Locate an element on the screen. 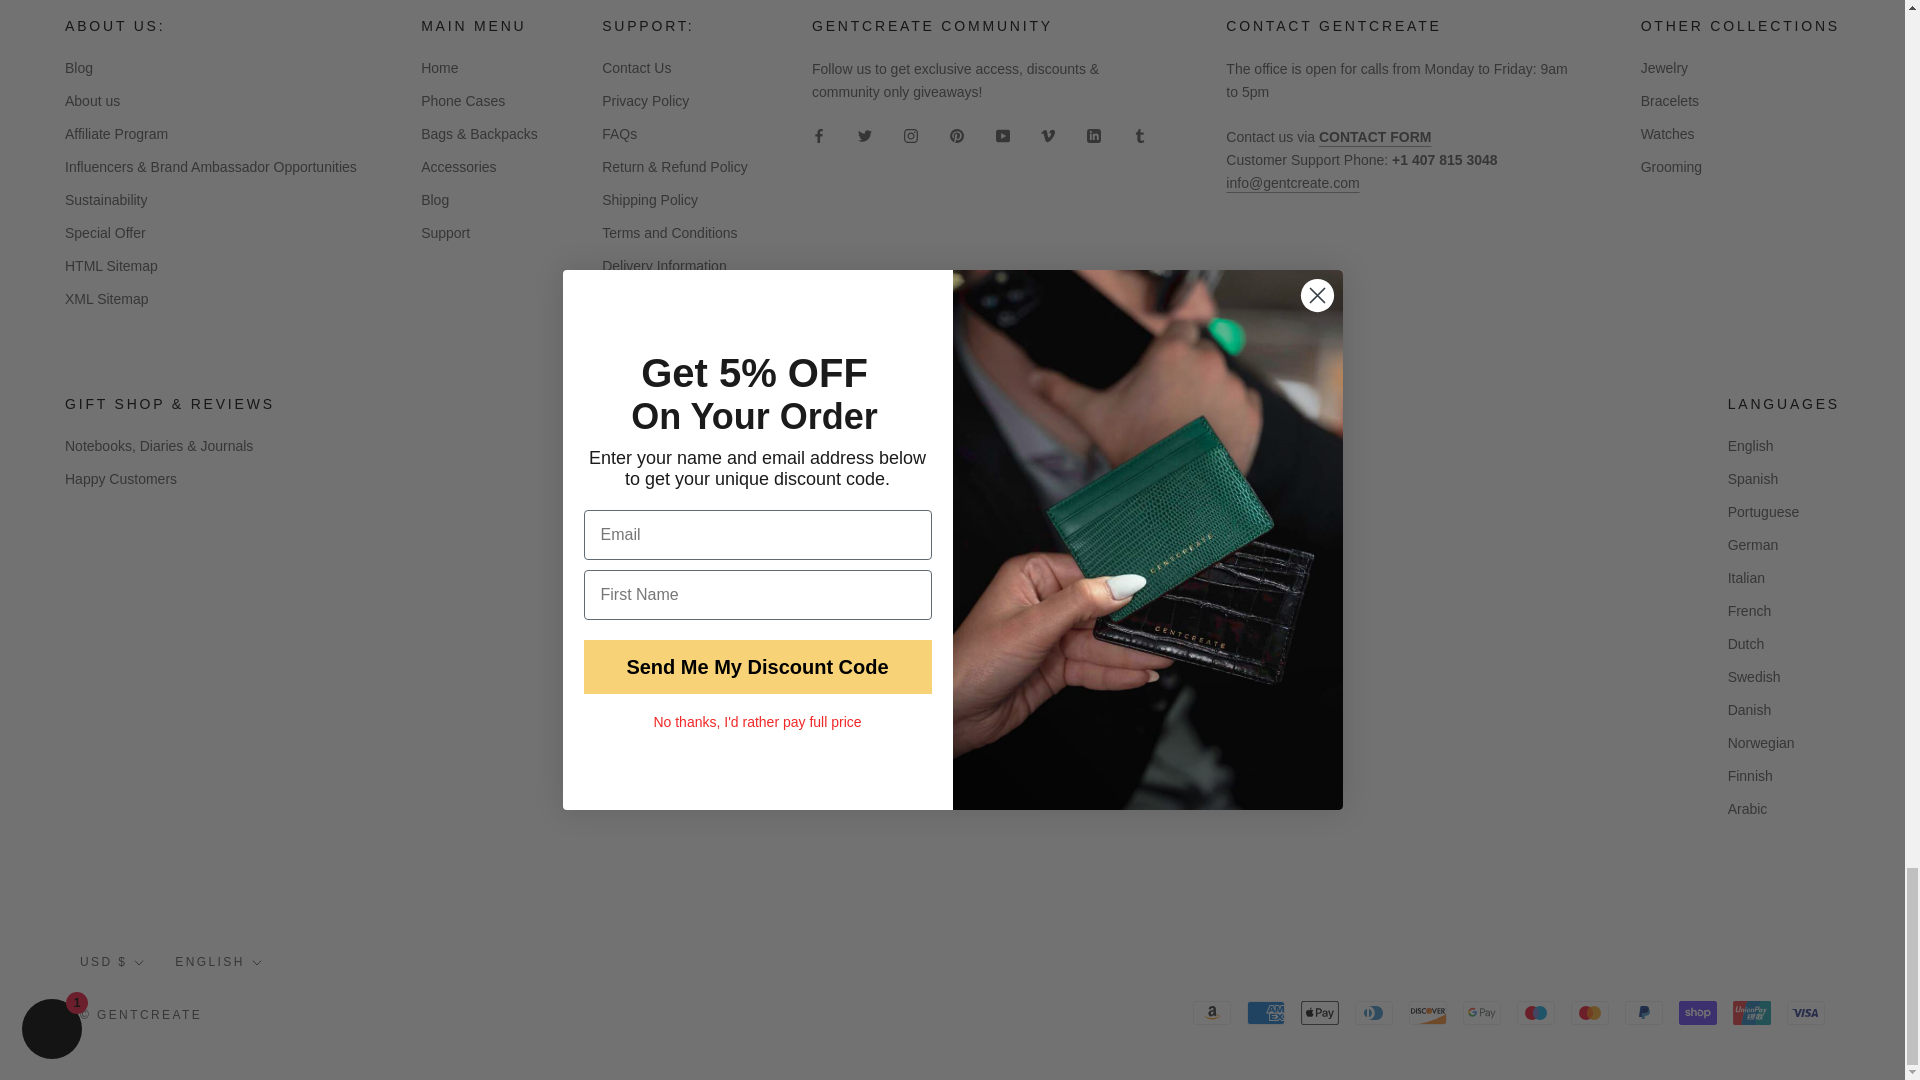 Image resolution: width=1920 pixels, height=1080 pixels. American Express is located at coordinates (1265, 1012).